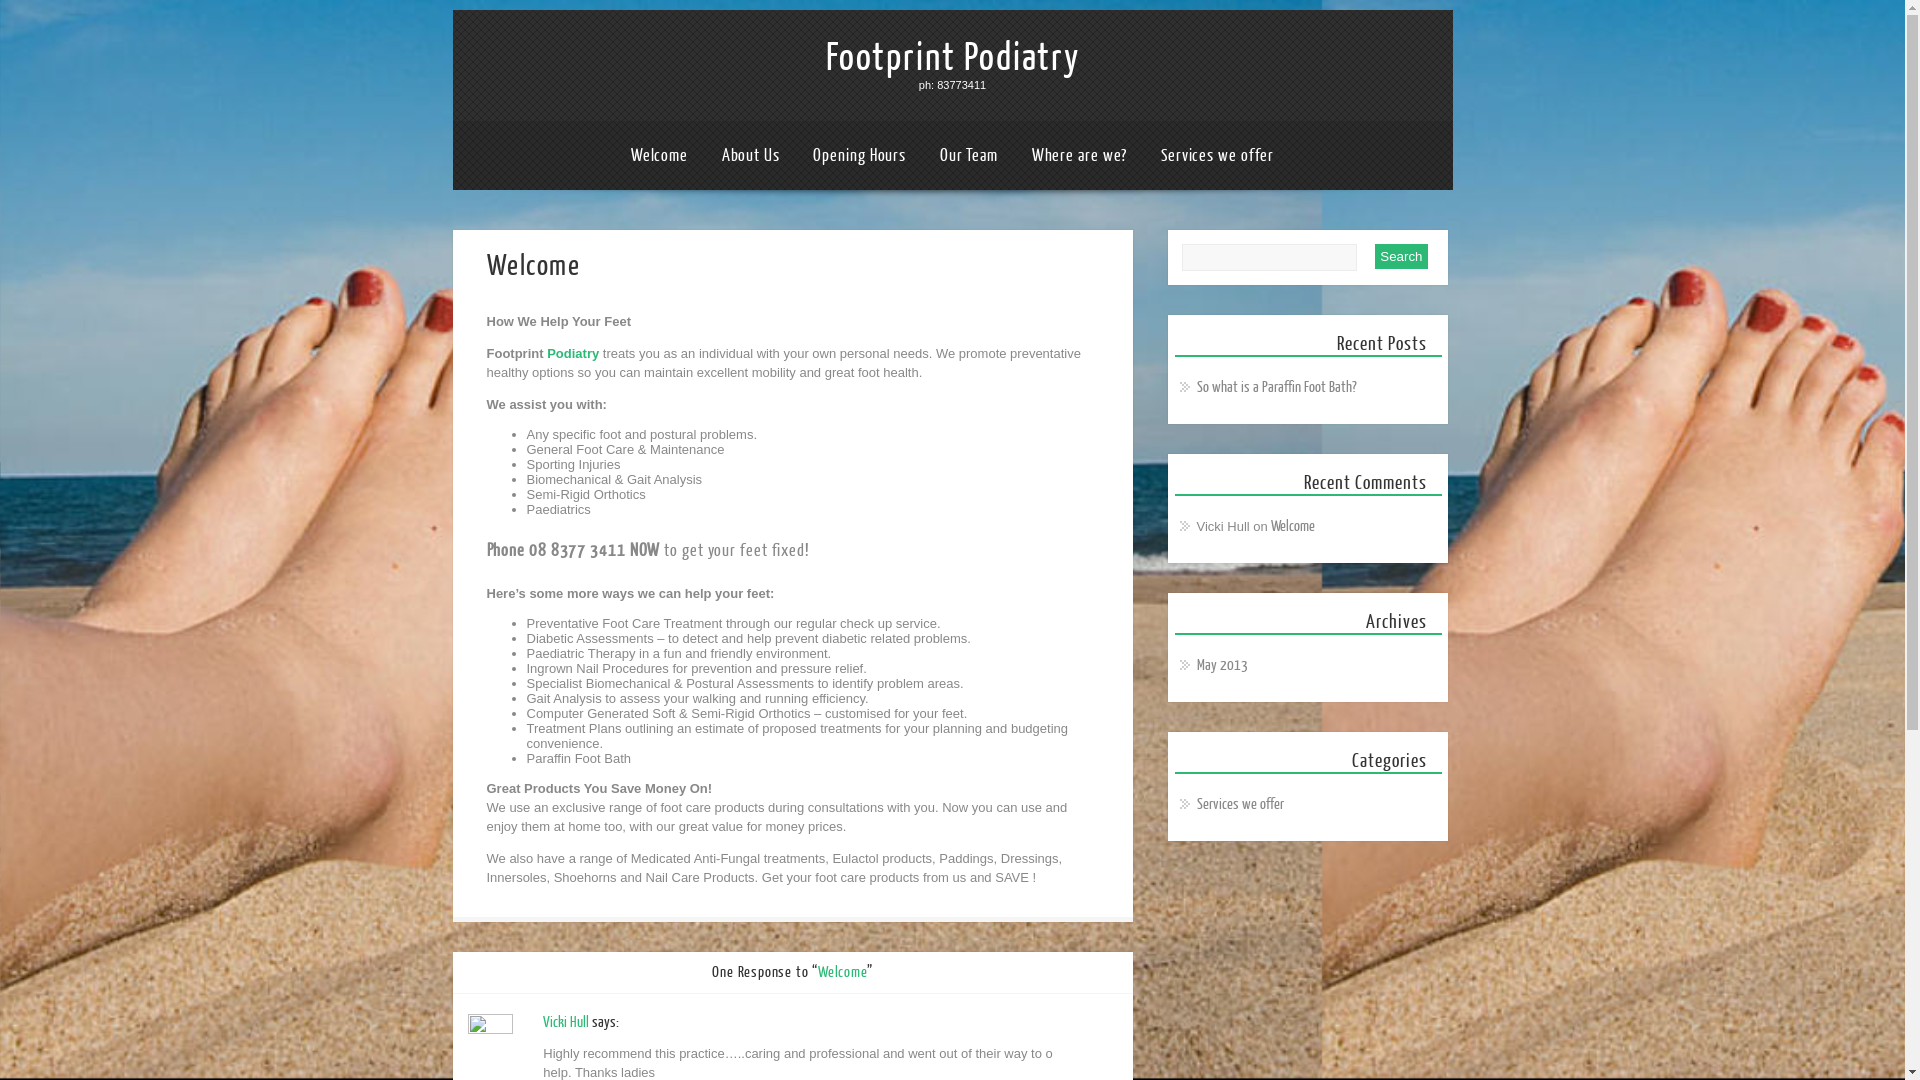 The width and height of the screenshot is (1920, 1080). I want to click on Welcome, so click(660, 156).